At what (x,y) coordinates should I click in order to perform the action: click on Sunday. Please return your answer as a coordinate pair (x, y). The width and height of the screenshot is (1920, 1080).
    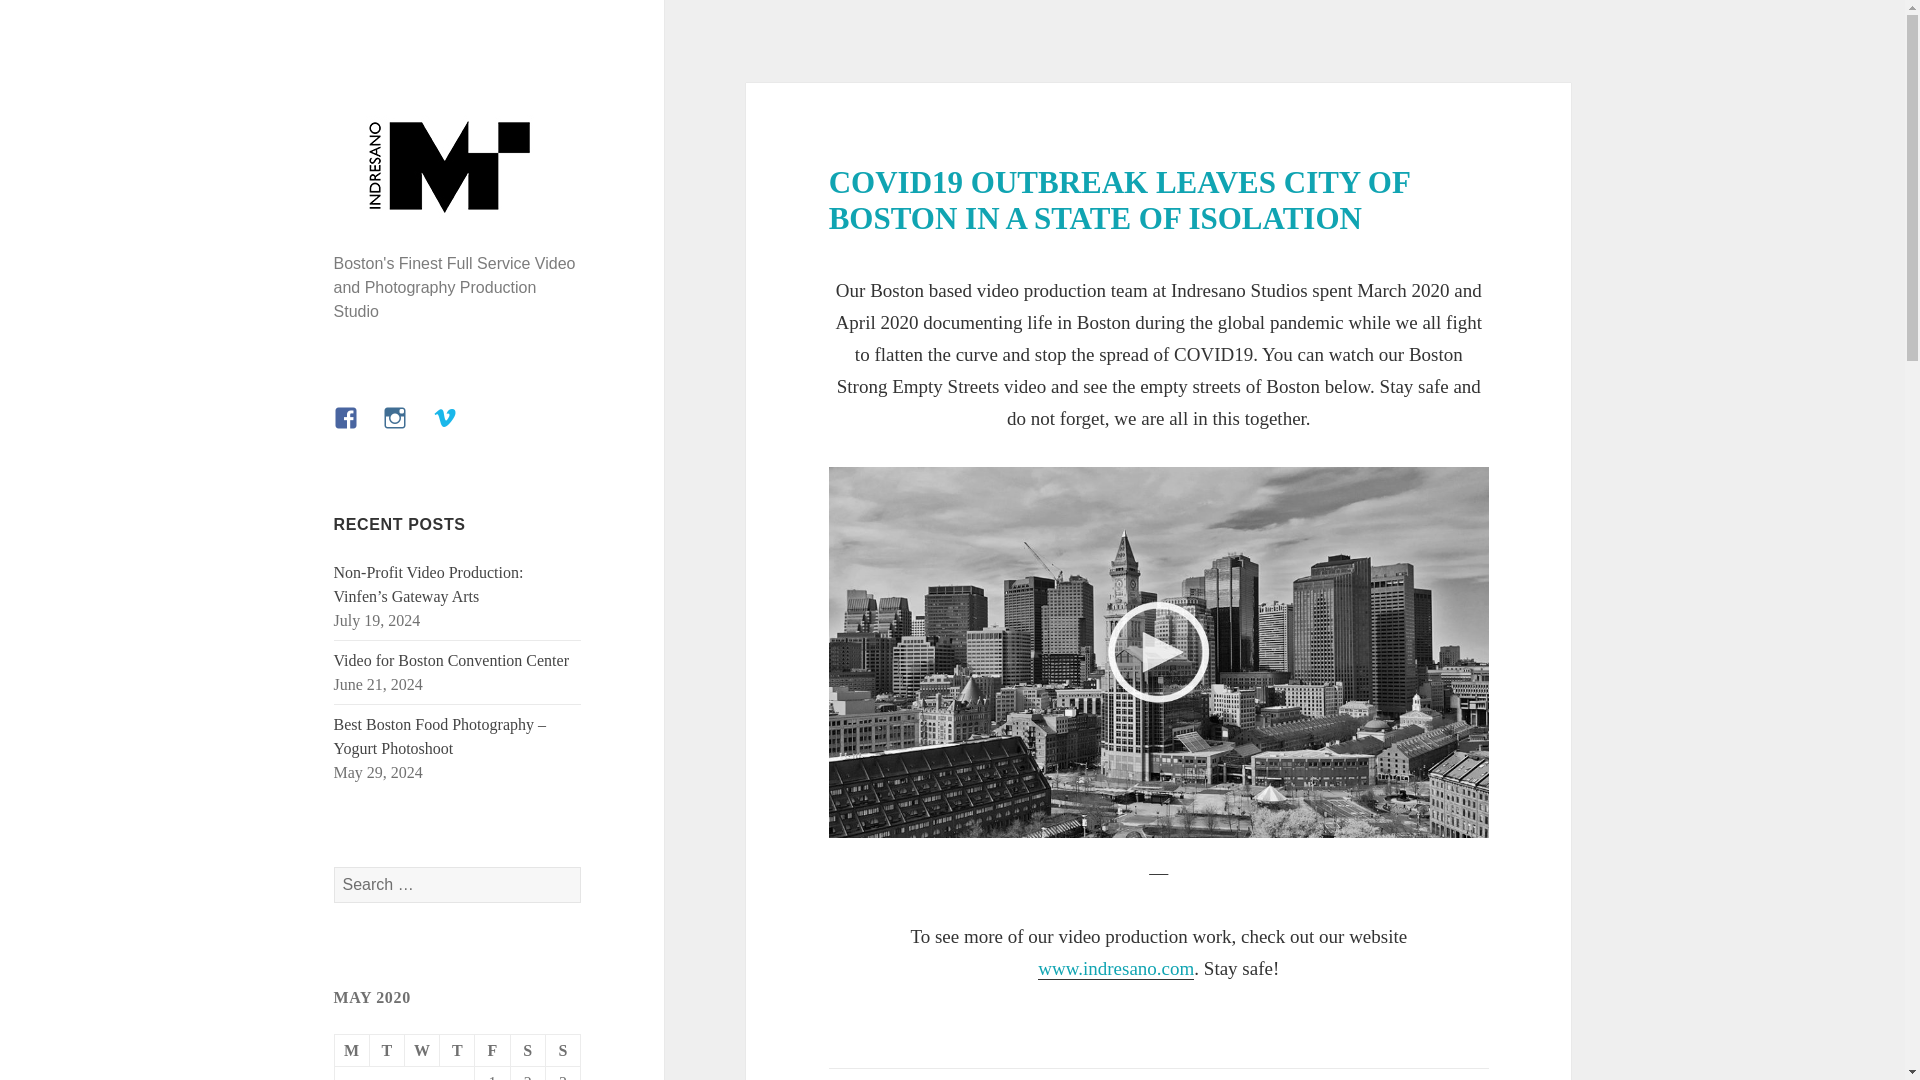
    Looking at the image, I should click on (563, 1050).